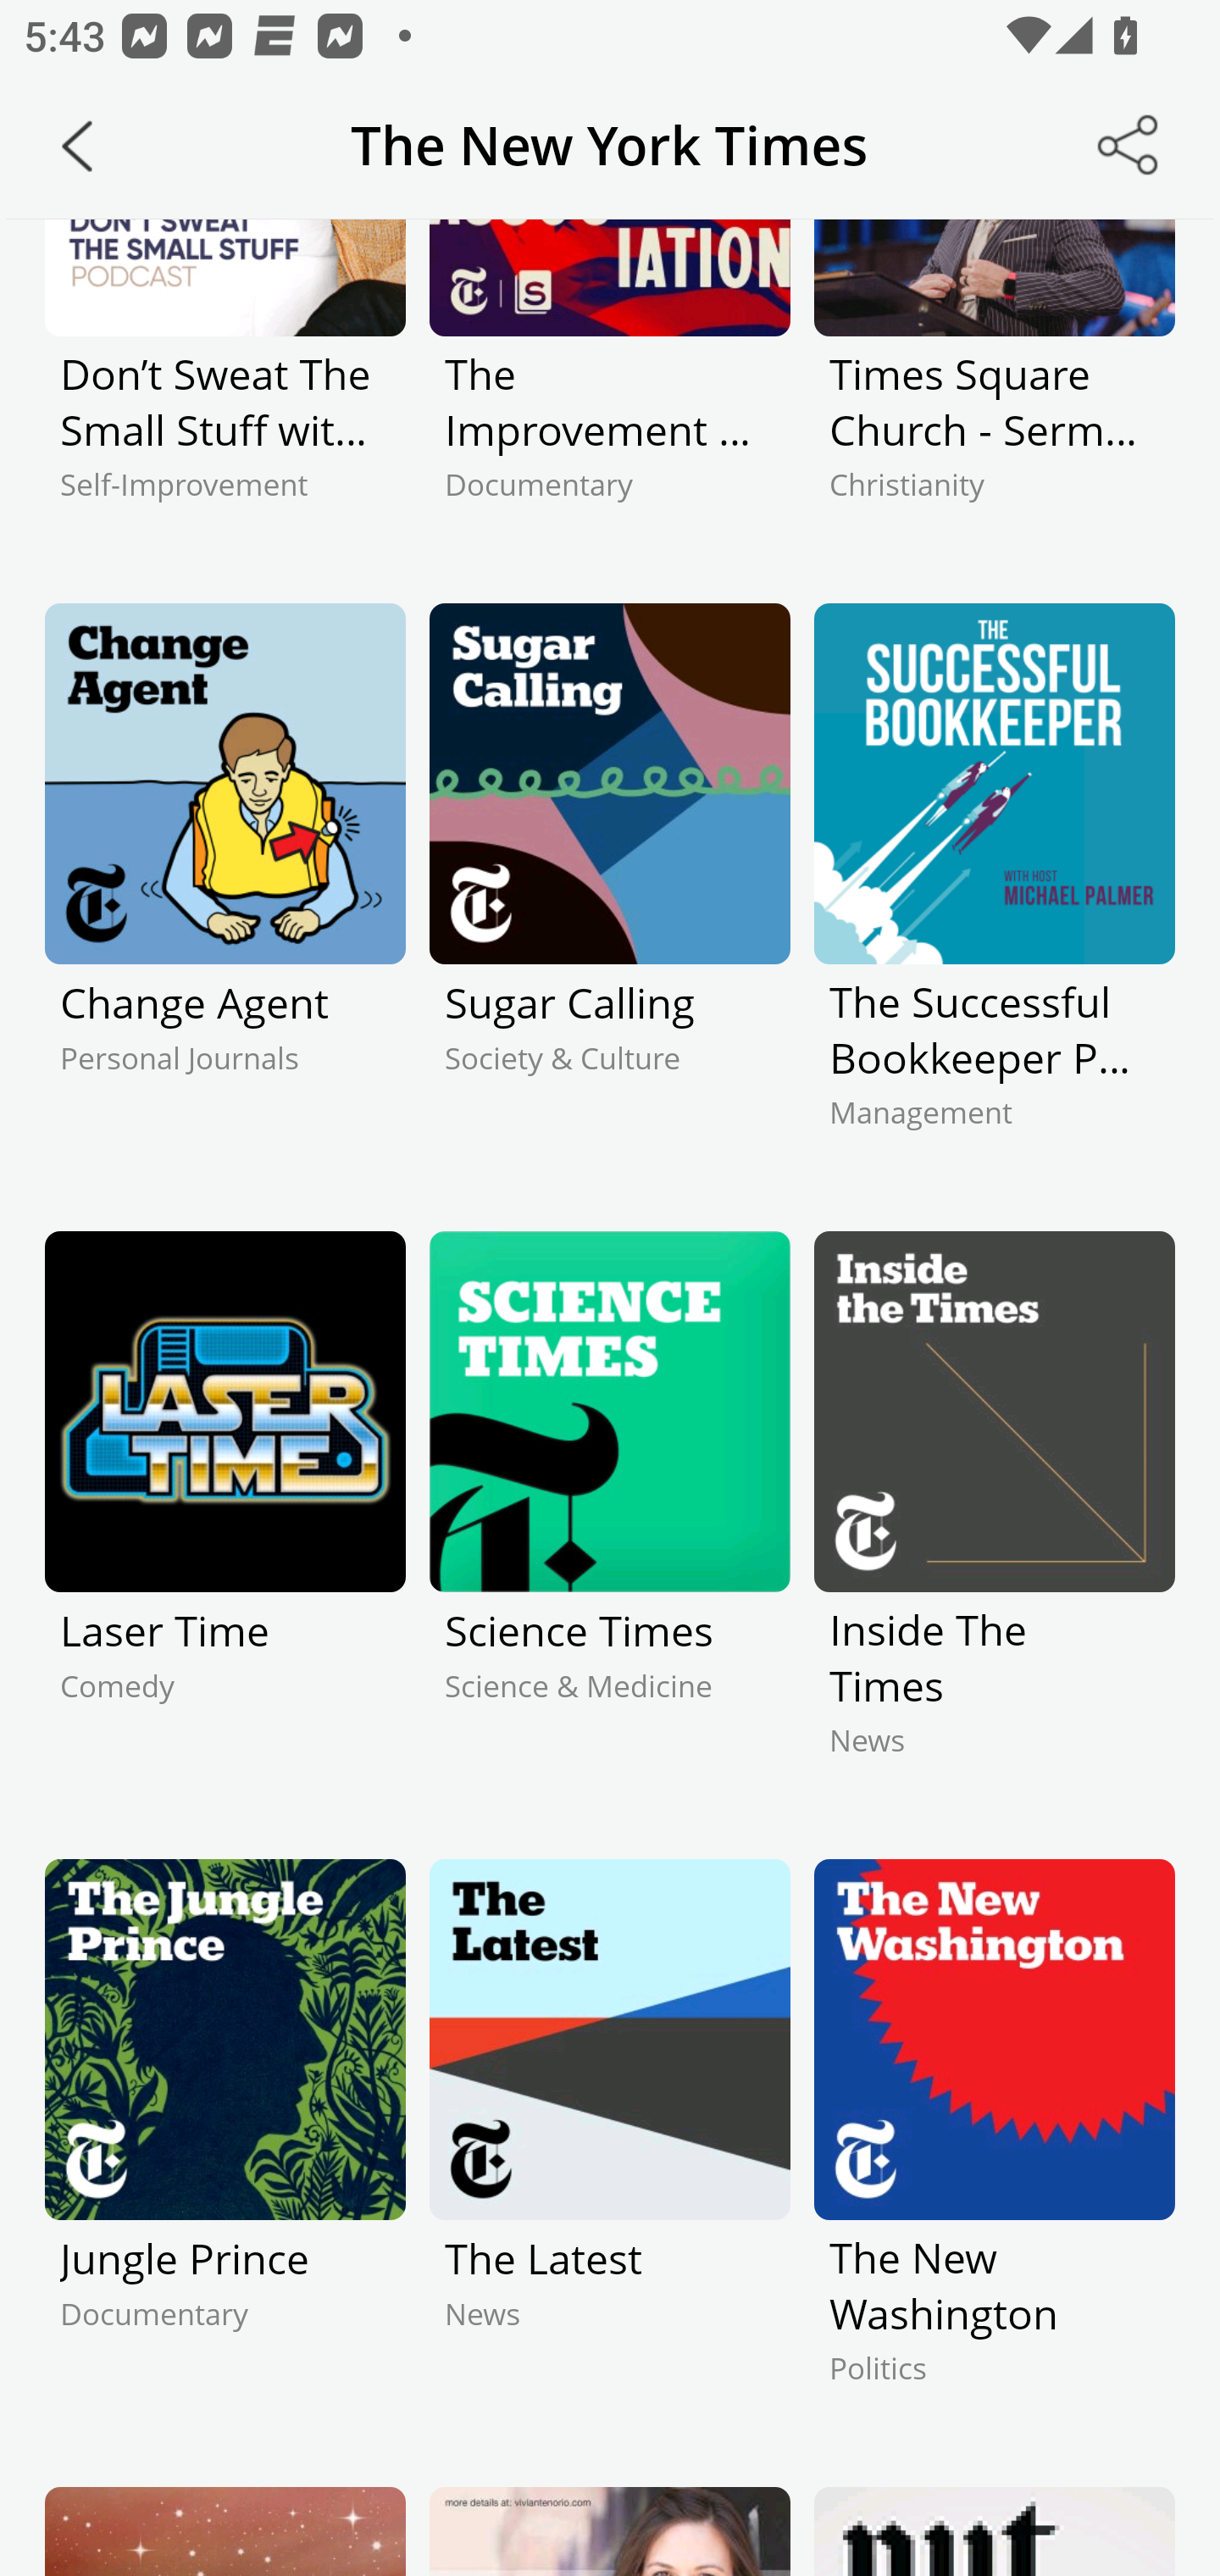 The width and height of the screenshot is (1220, 2576). Describe the element at coordinates (610, 2151) in the screenshot. I see `The Latest News` at that location.